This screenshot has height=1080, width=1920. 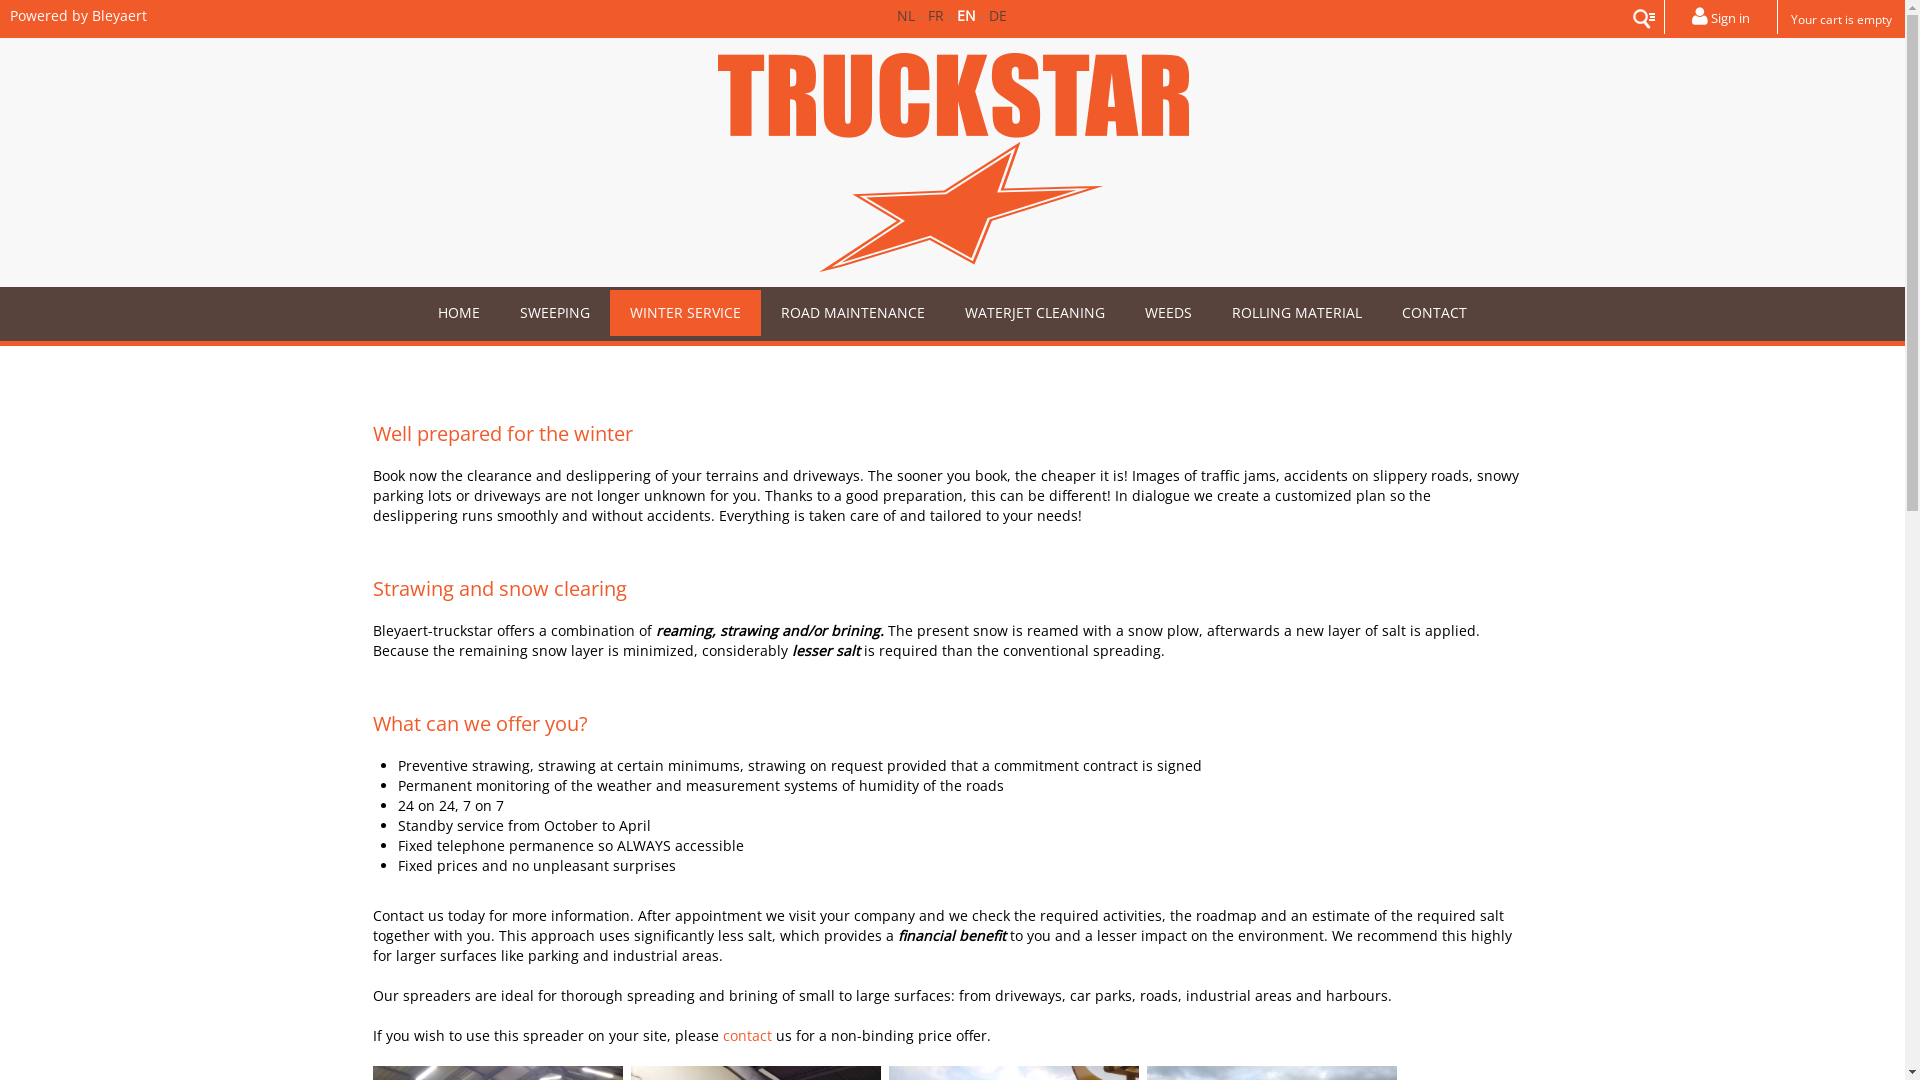 I want to click on Sign in, so click(x=1721, y=17).